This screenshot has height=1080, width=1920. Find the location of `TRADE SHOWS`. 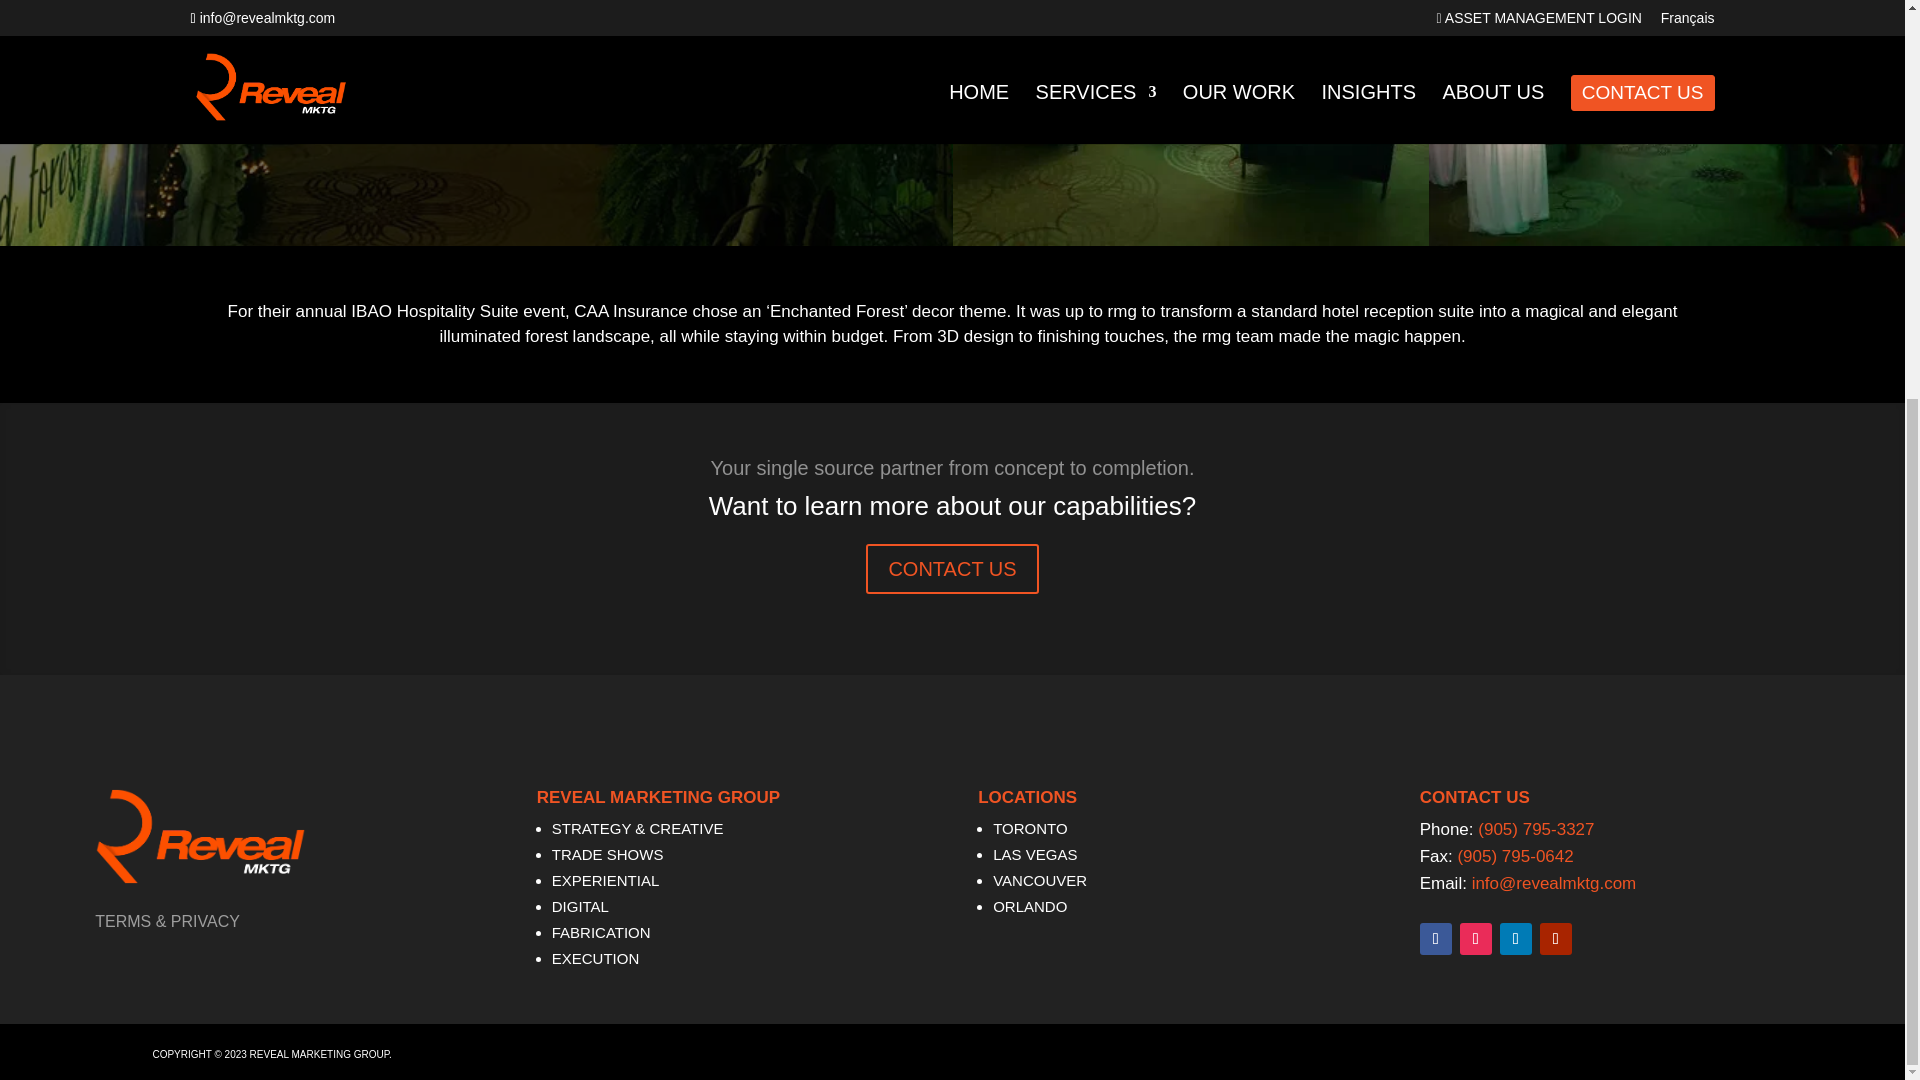

TRADE SHOWS is located at coordinates (608, 854).